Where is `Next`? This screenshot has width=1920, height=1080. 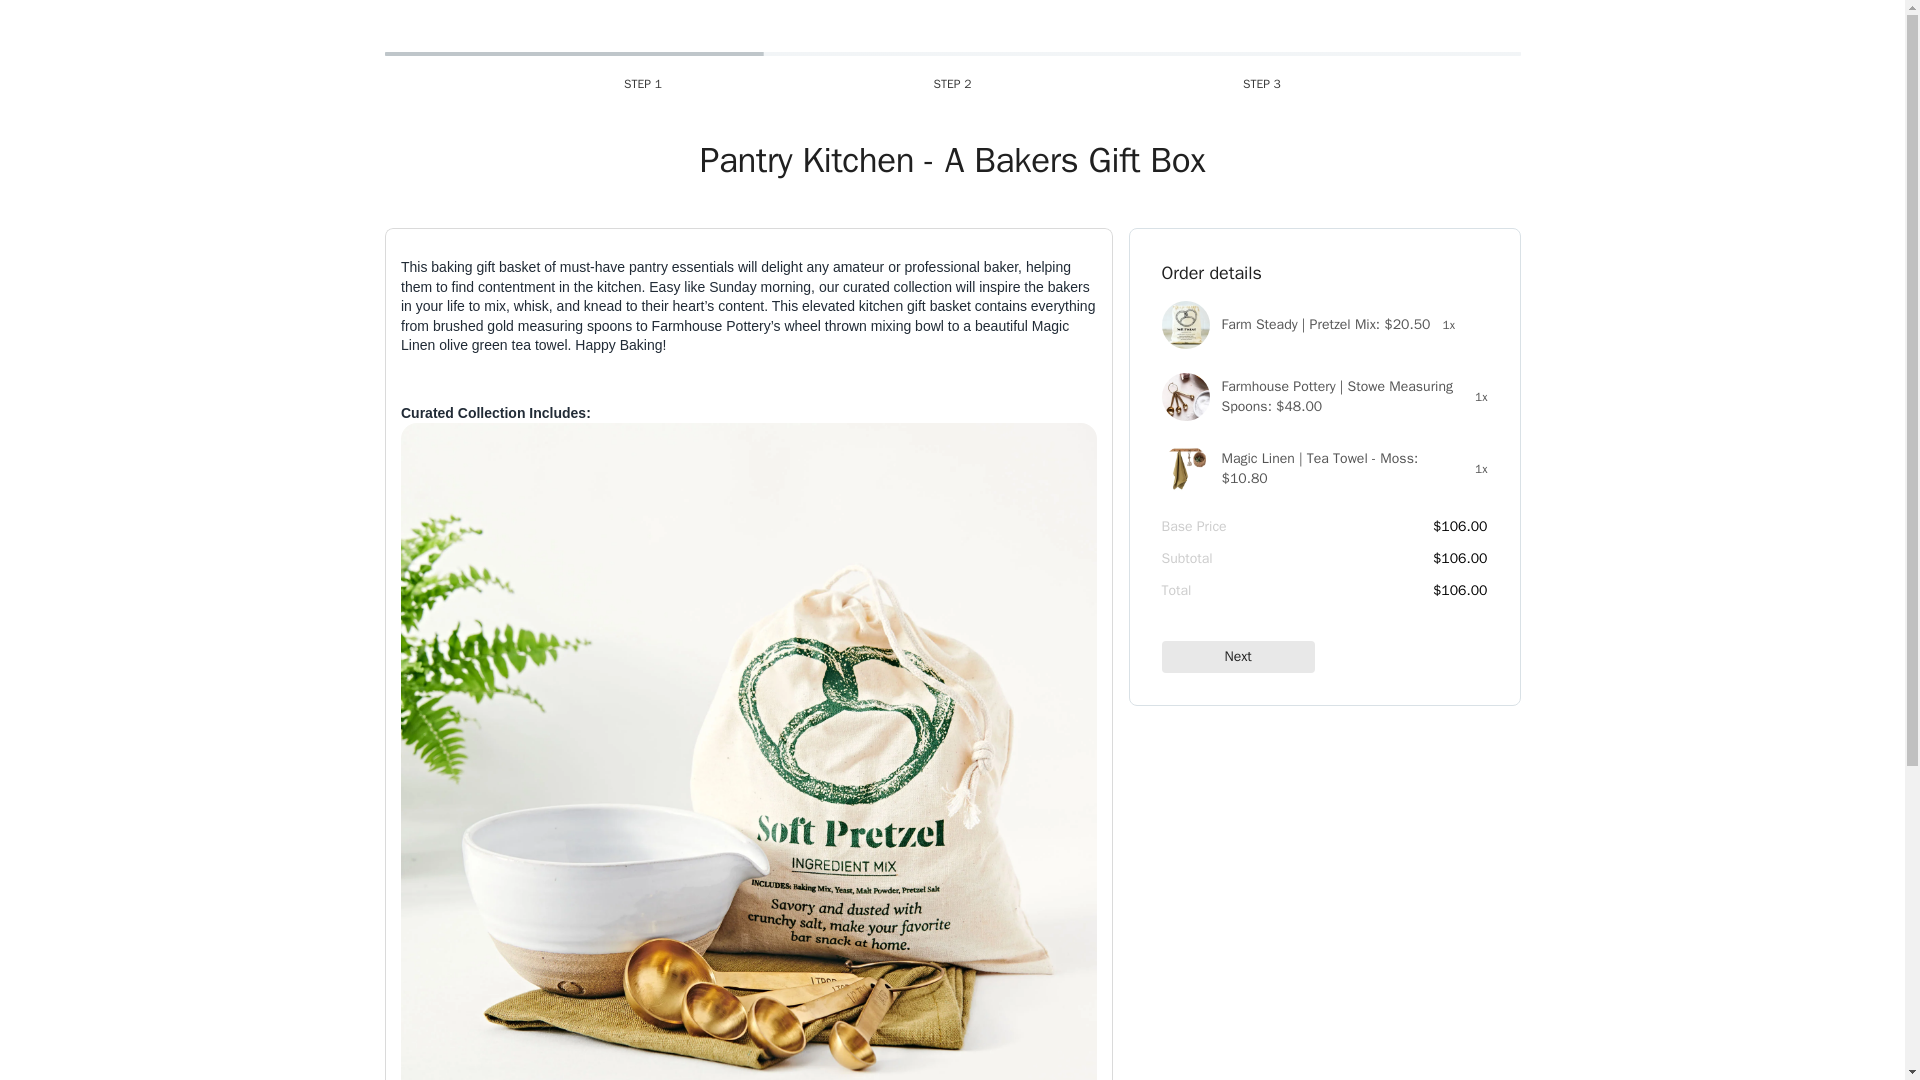
Next is located at coordinates (1238, 656).